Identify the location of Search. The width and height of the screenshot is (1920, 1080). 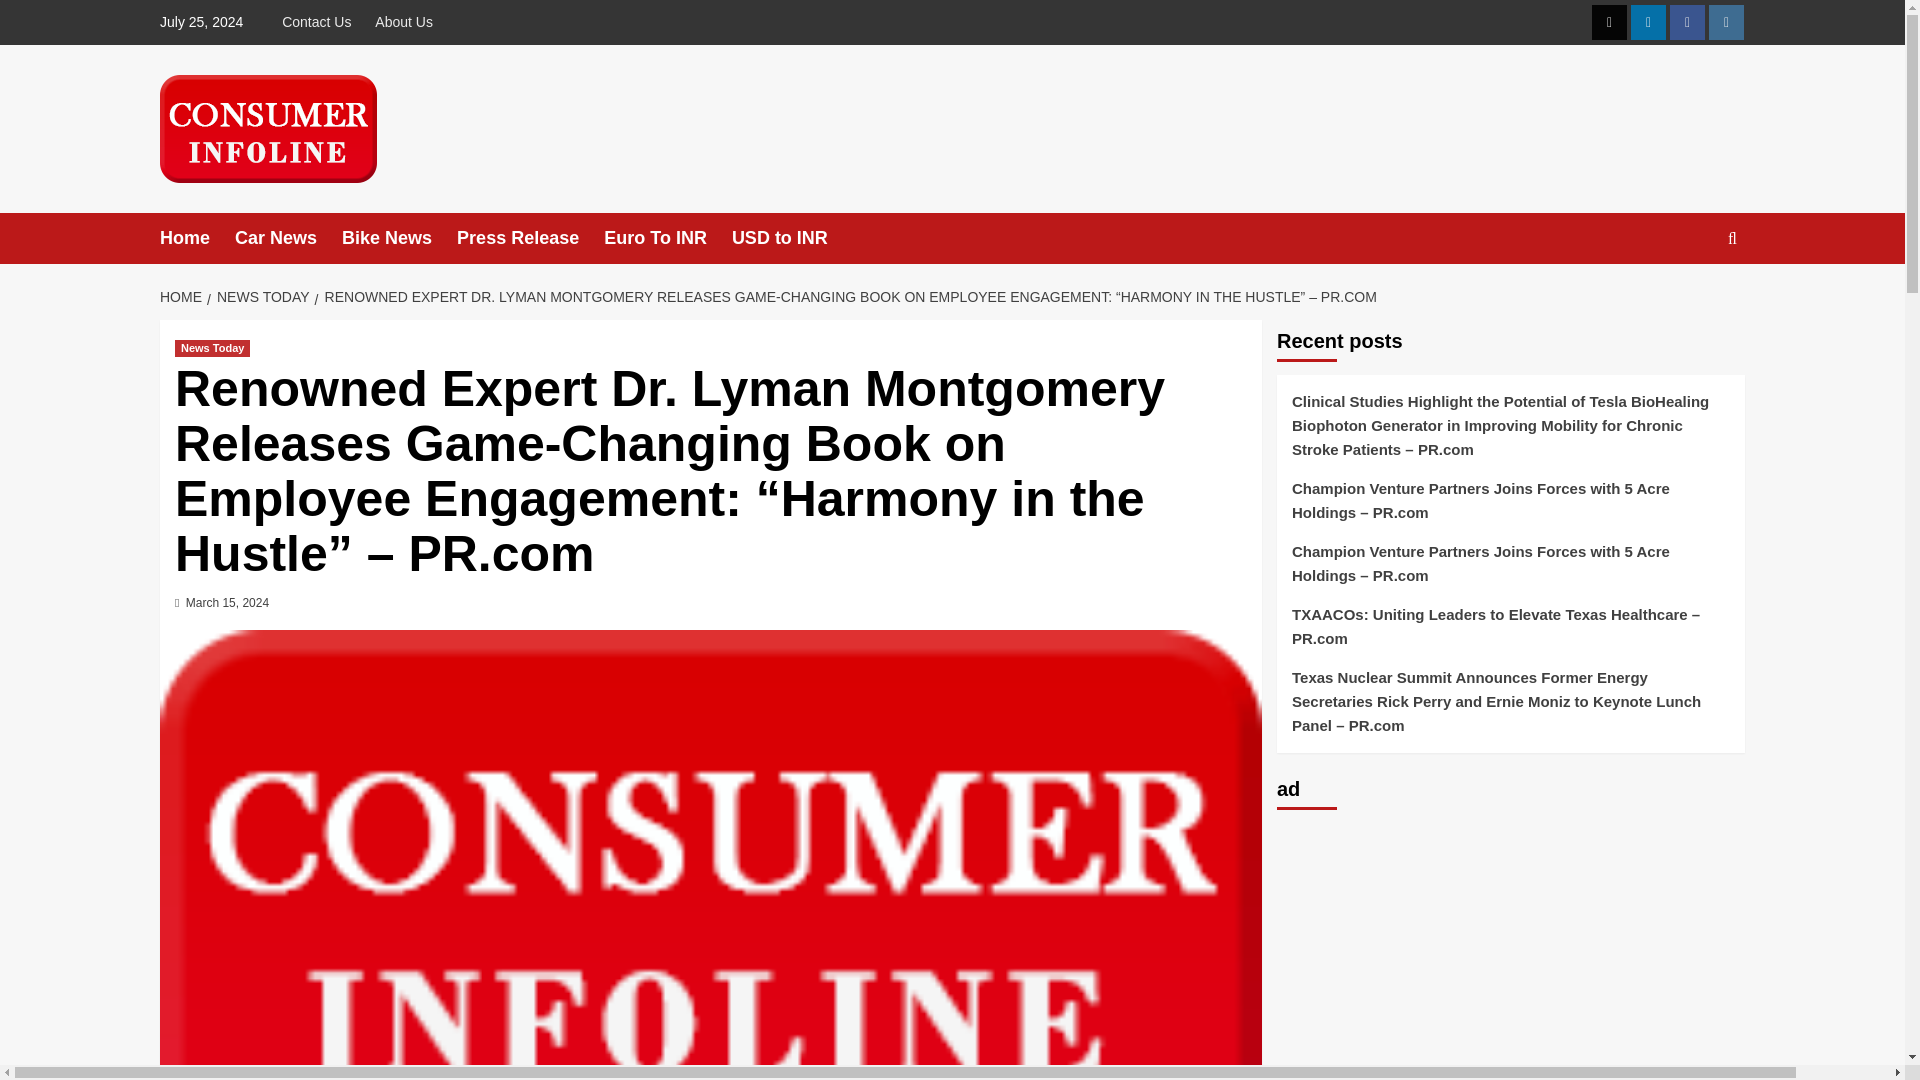
(1686, 300).